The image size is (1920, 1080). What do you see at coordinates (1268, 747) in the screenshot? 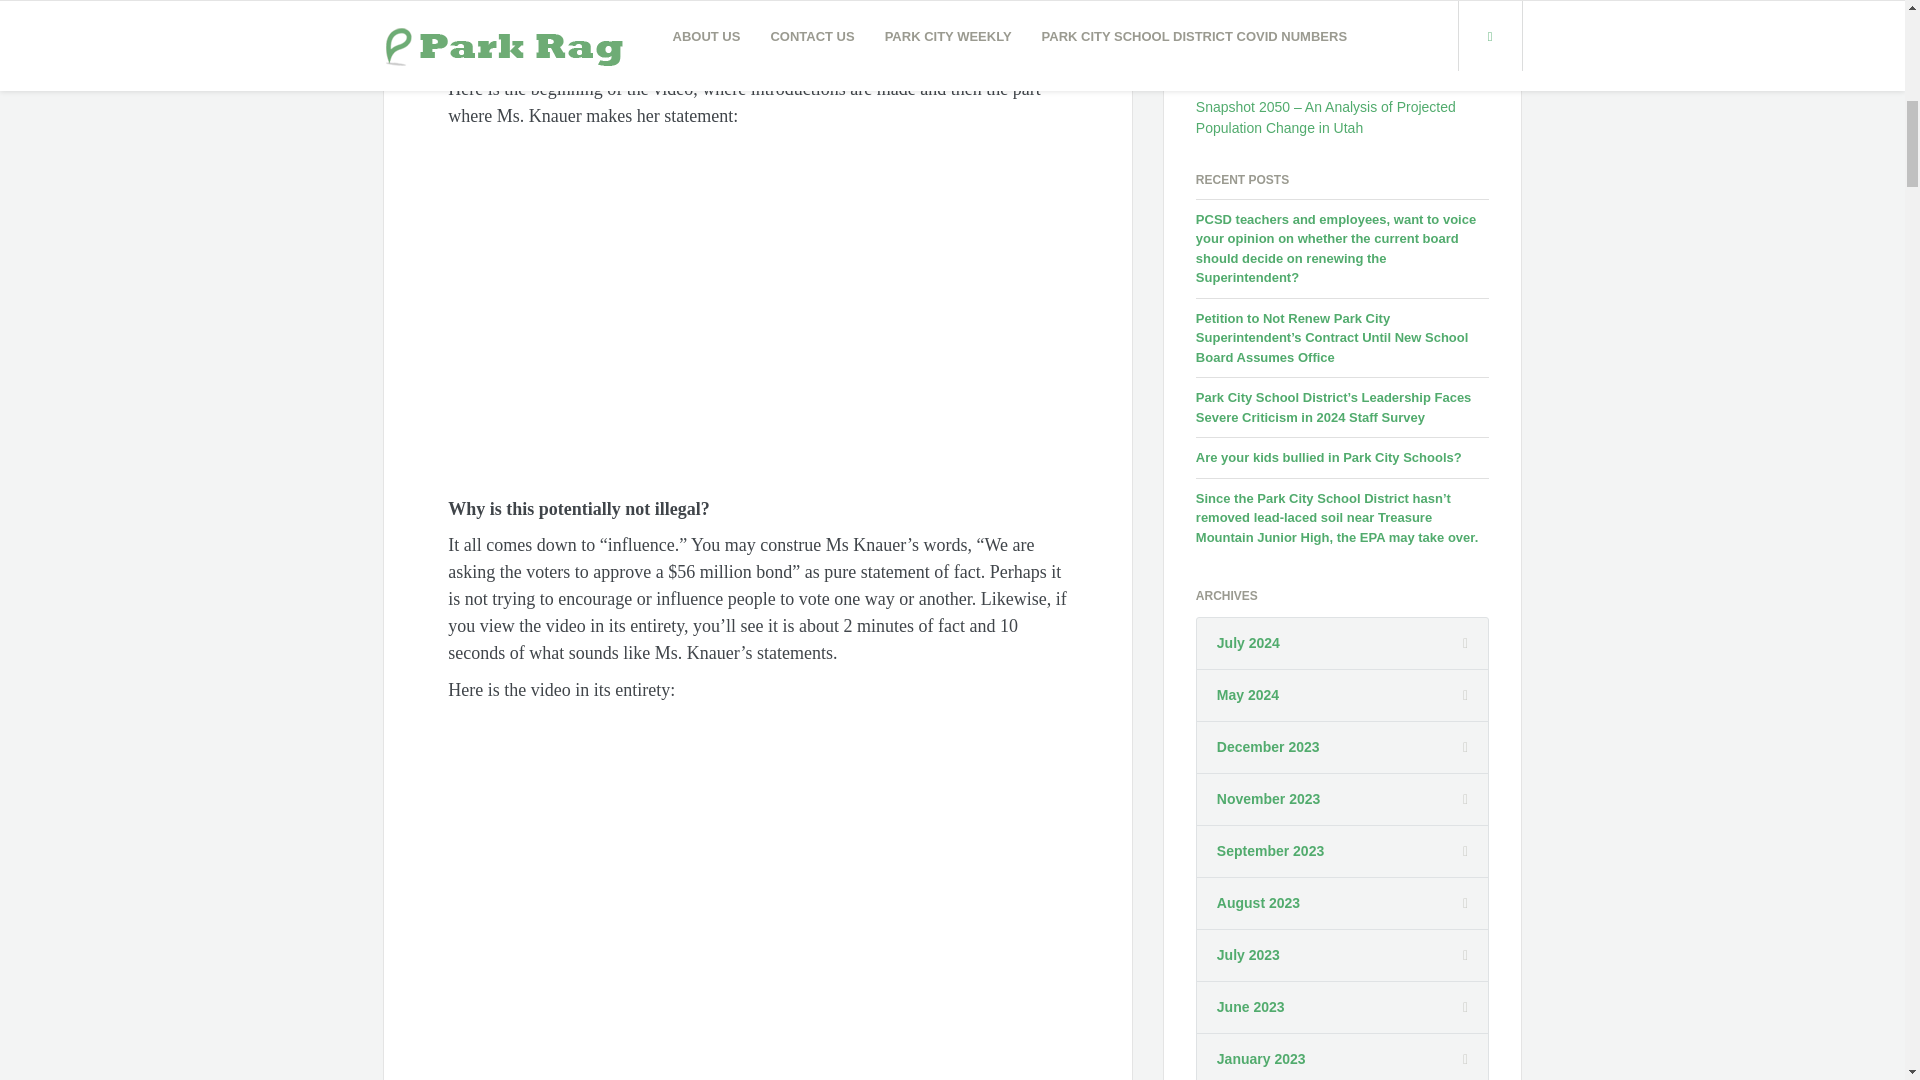
I see `December 2023` at bounding box center [1268, 747].